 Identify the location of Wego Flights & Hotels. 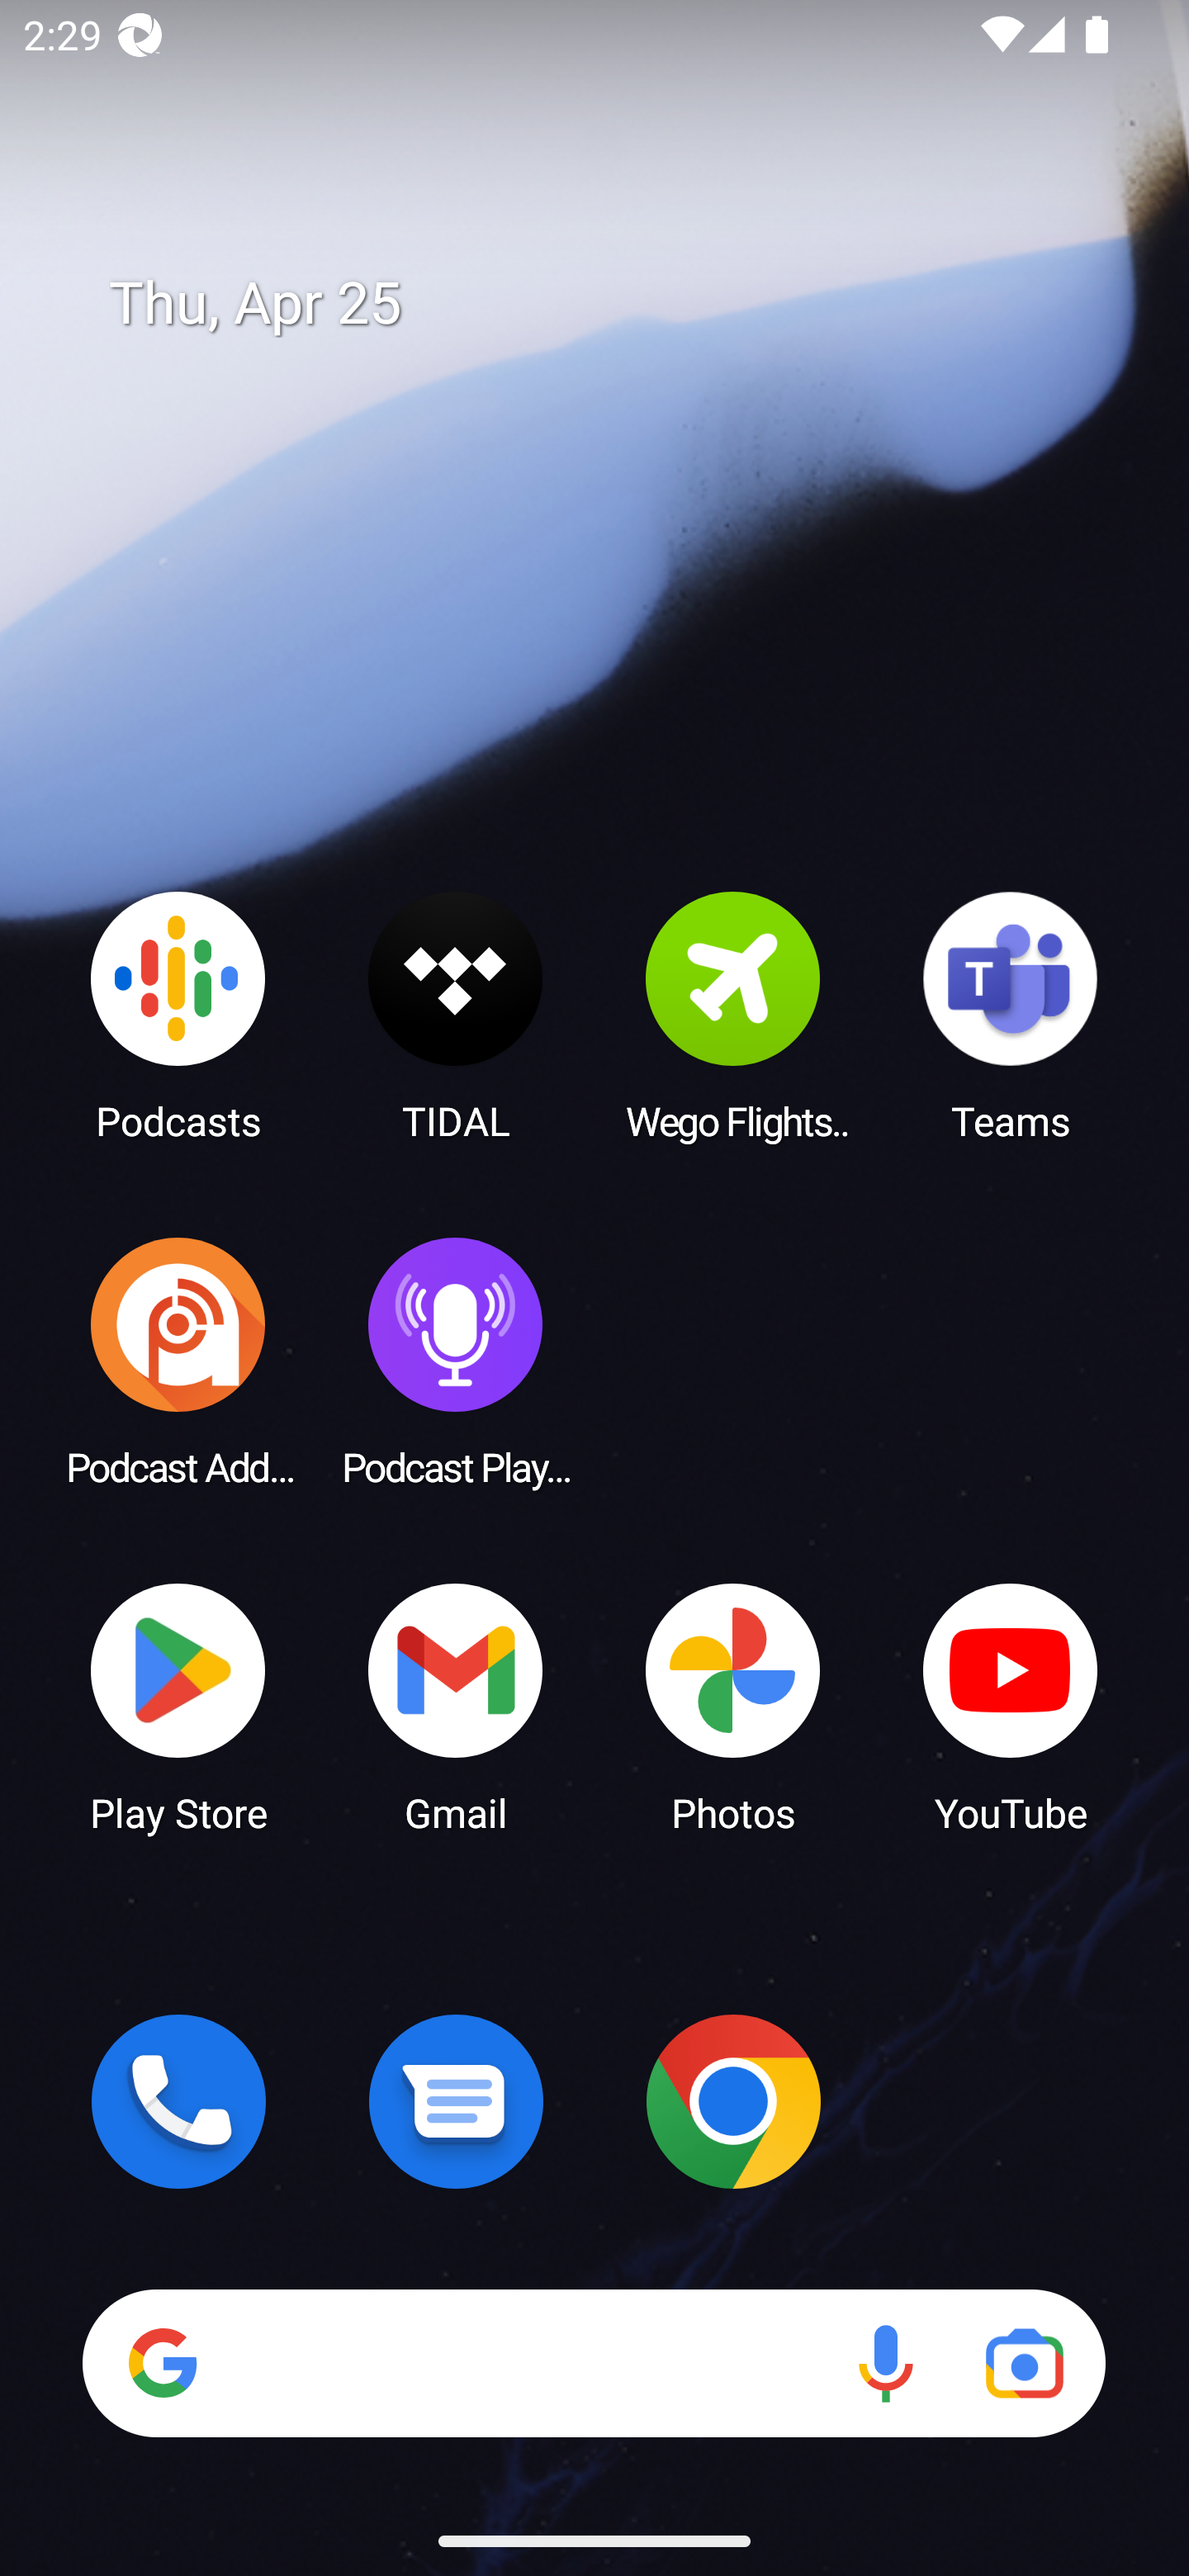
(733, 1015).